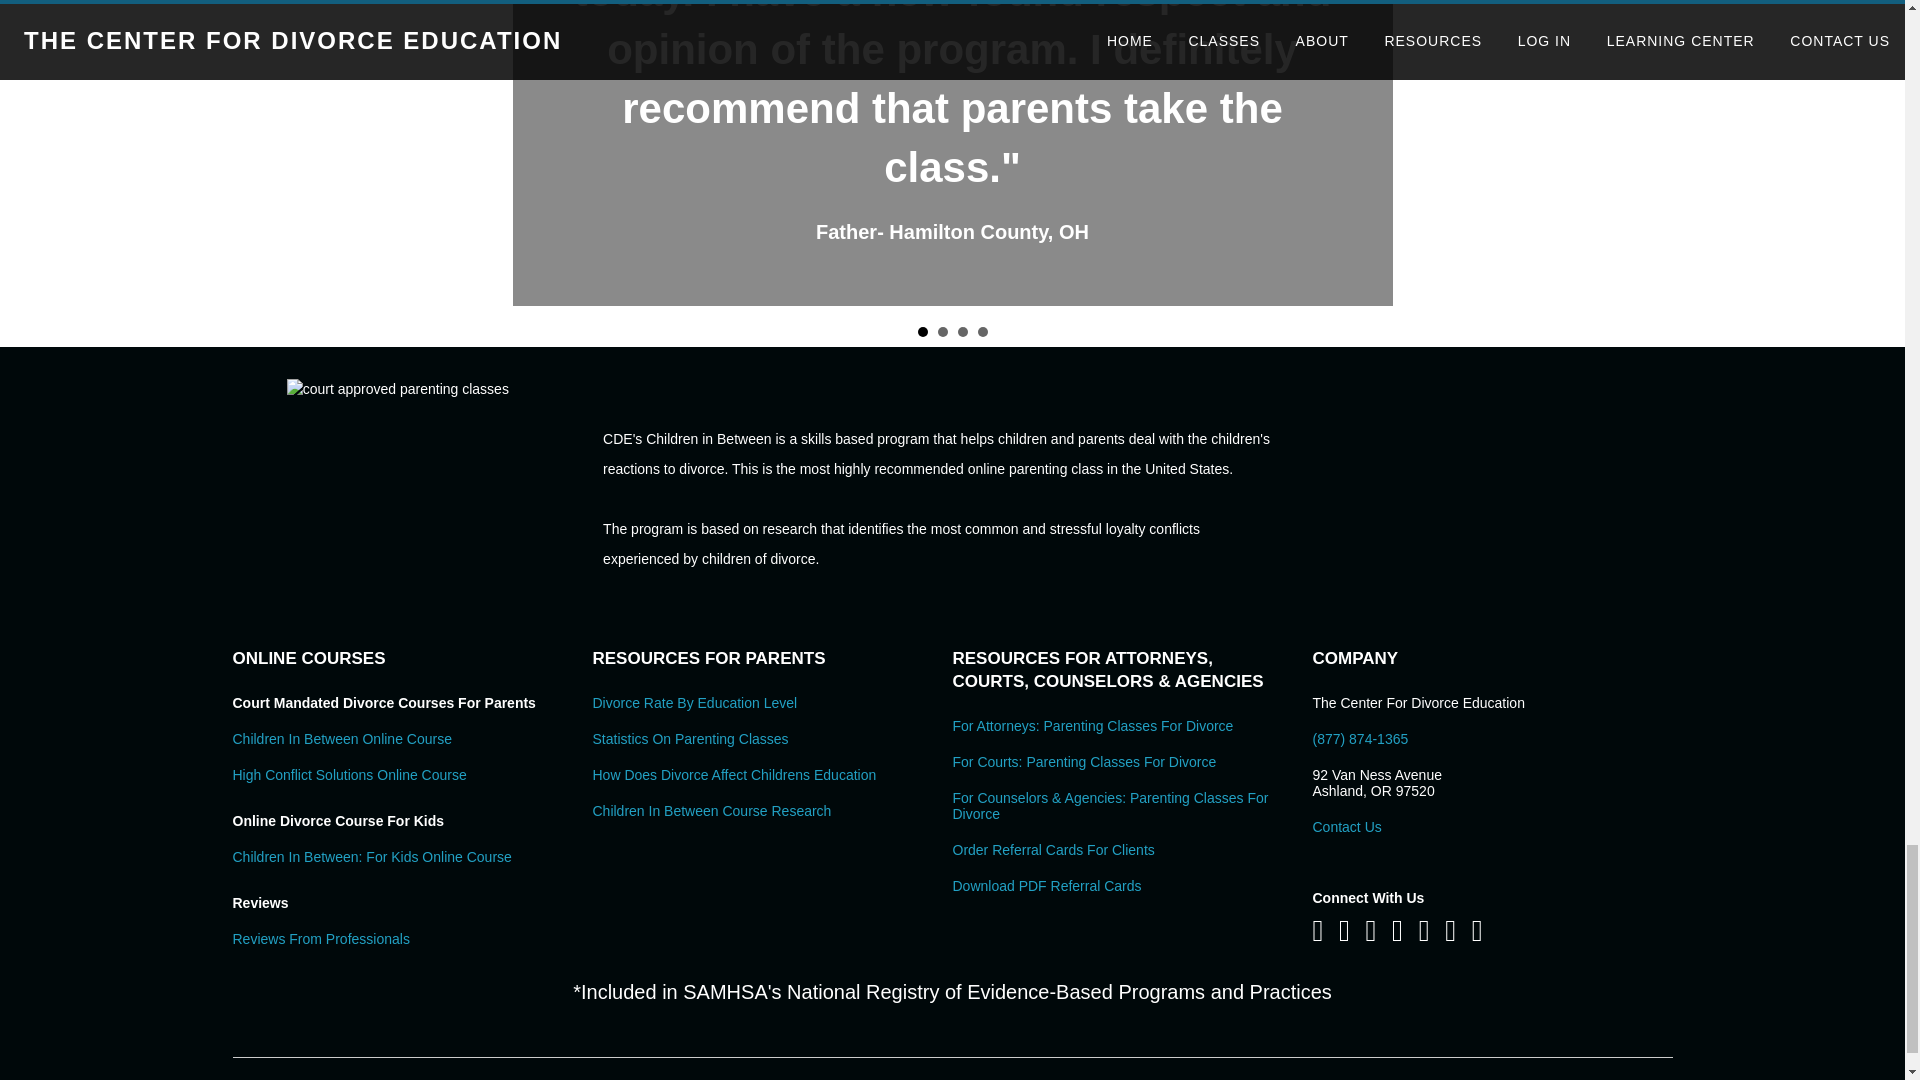 Image resolution: width=1920 pixels, height=1080 pixels. I want to click on Children In Between: For Kids Online Course, so click(371, 856).